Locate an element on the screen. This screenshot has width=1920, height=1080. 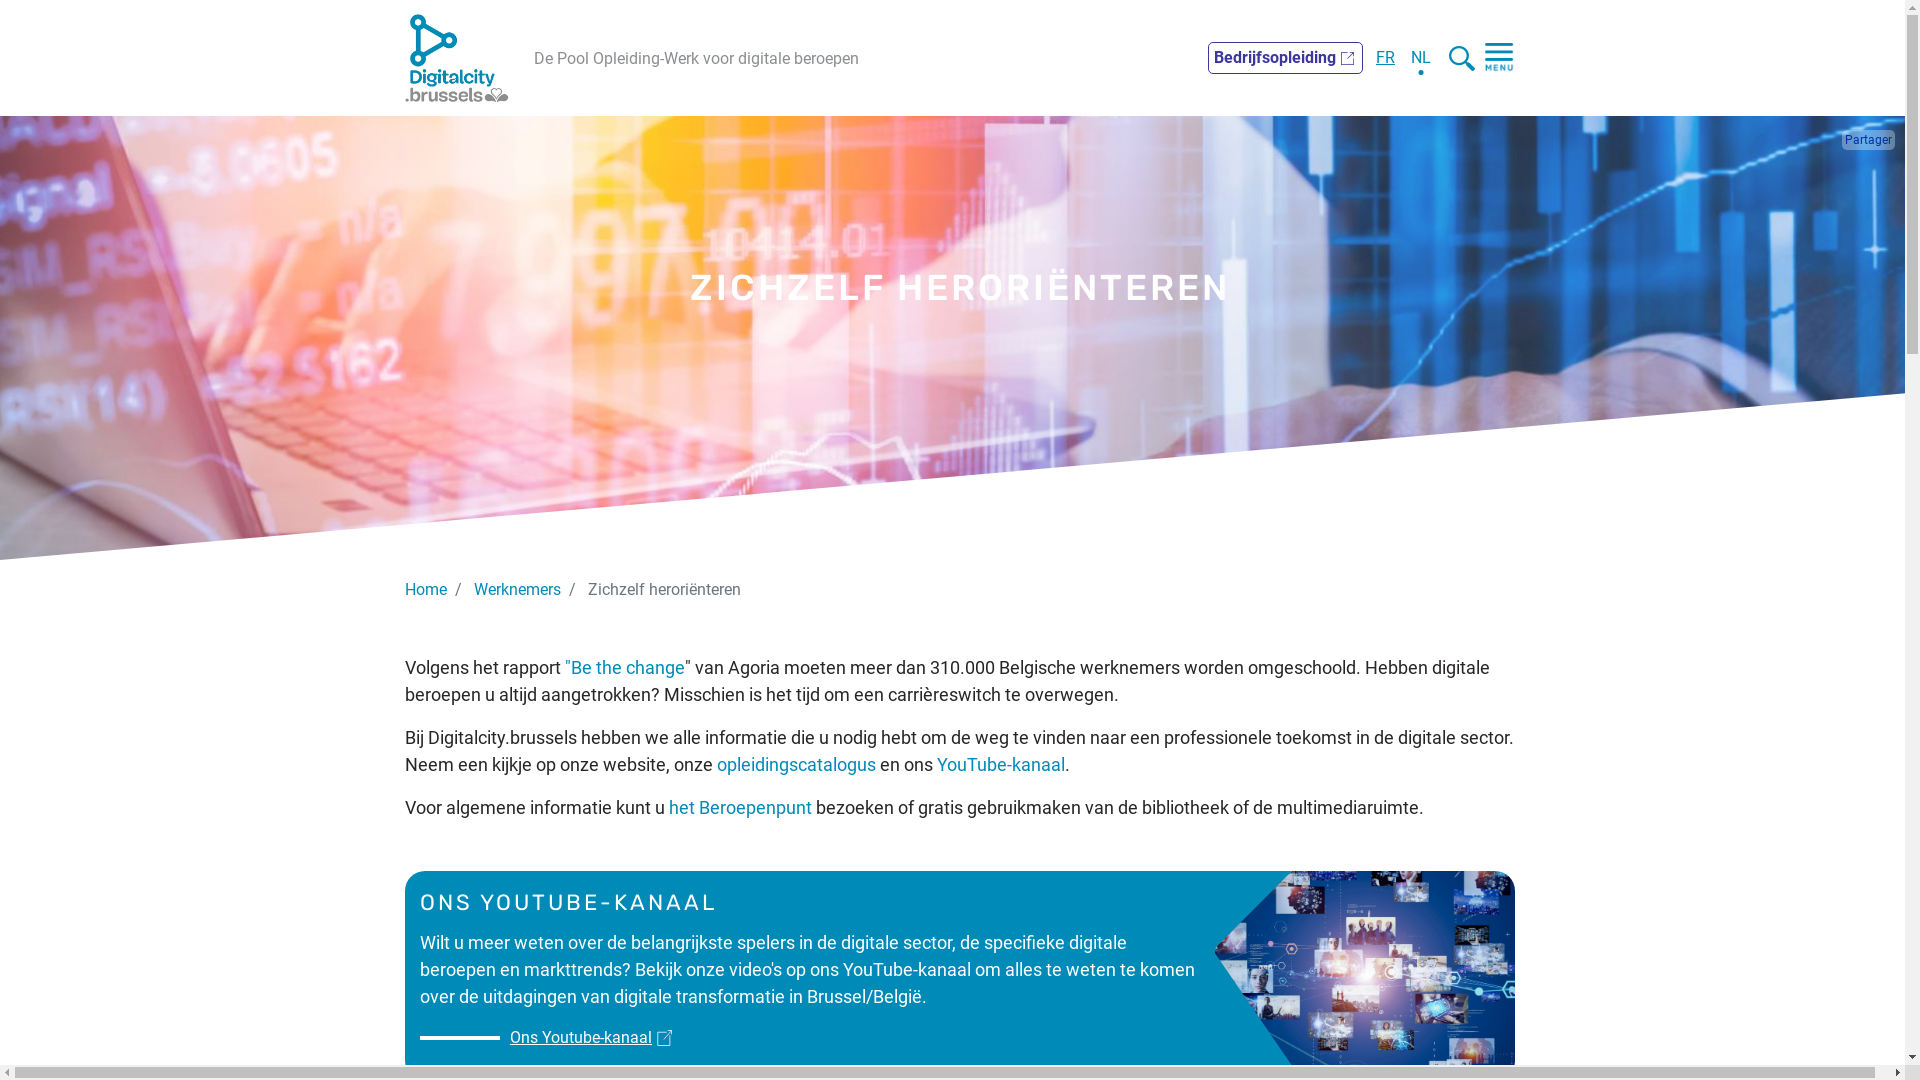
"Be the change is located at coordinates (623, 668).